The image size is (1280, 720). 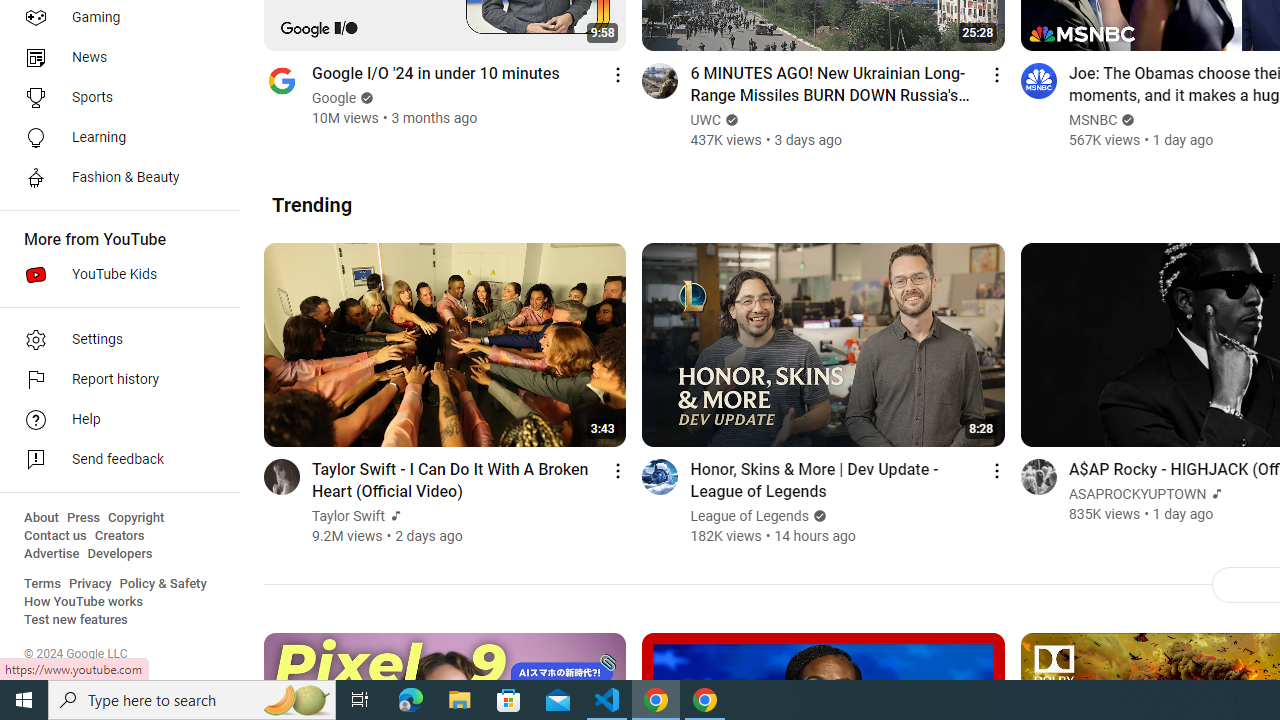 I want to click on Privacy, so click(x=90, y=584).